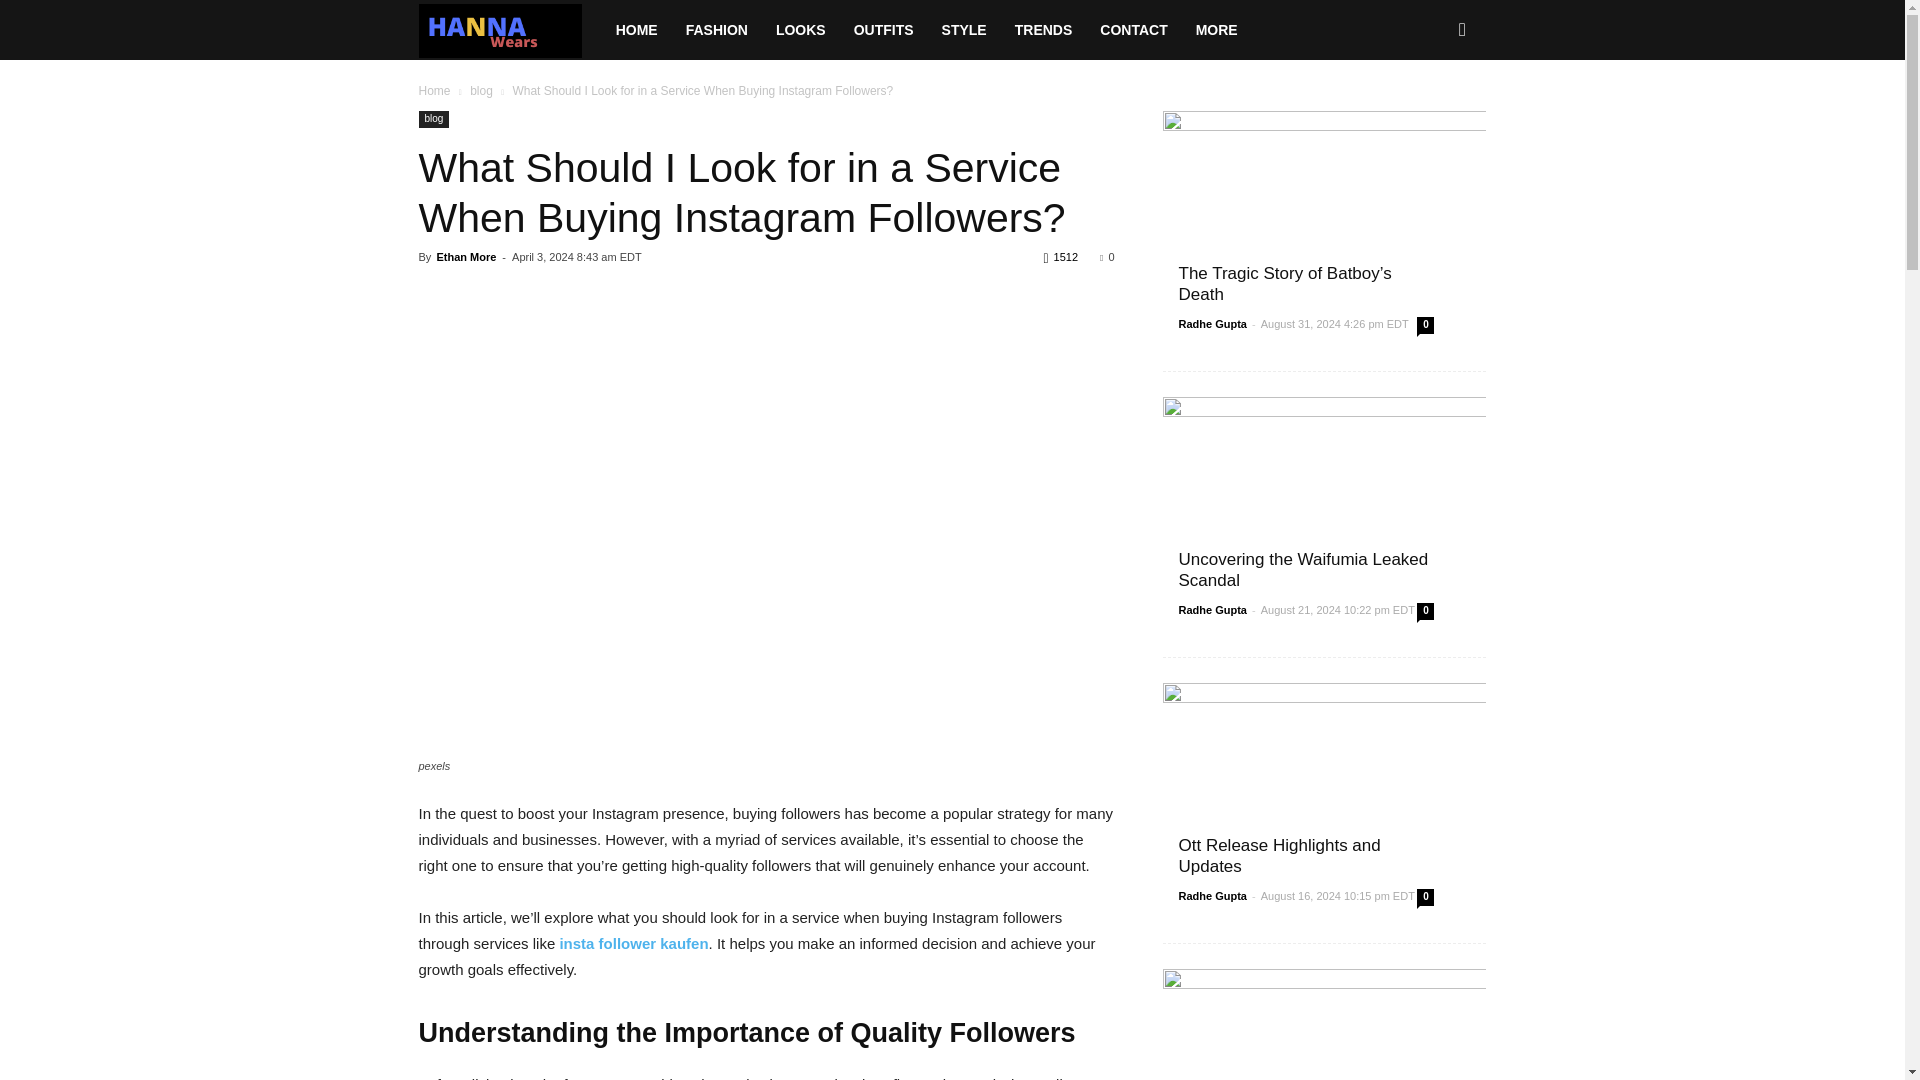 The height and width of the screenshot is (1080, 1920). What do you see at coordinates (637, 30) in the screenshot?
I see `HOME` at bounding box center [637, 30].